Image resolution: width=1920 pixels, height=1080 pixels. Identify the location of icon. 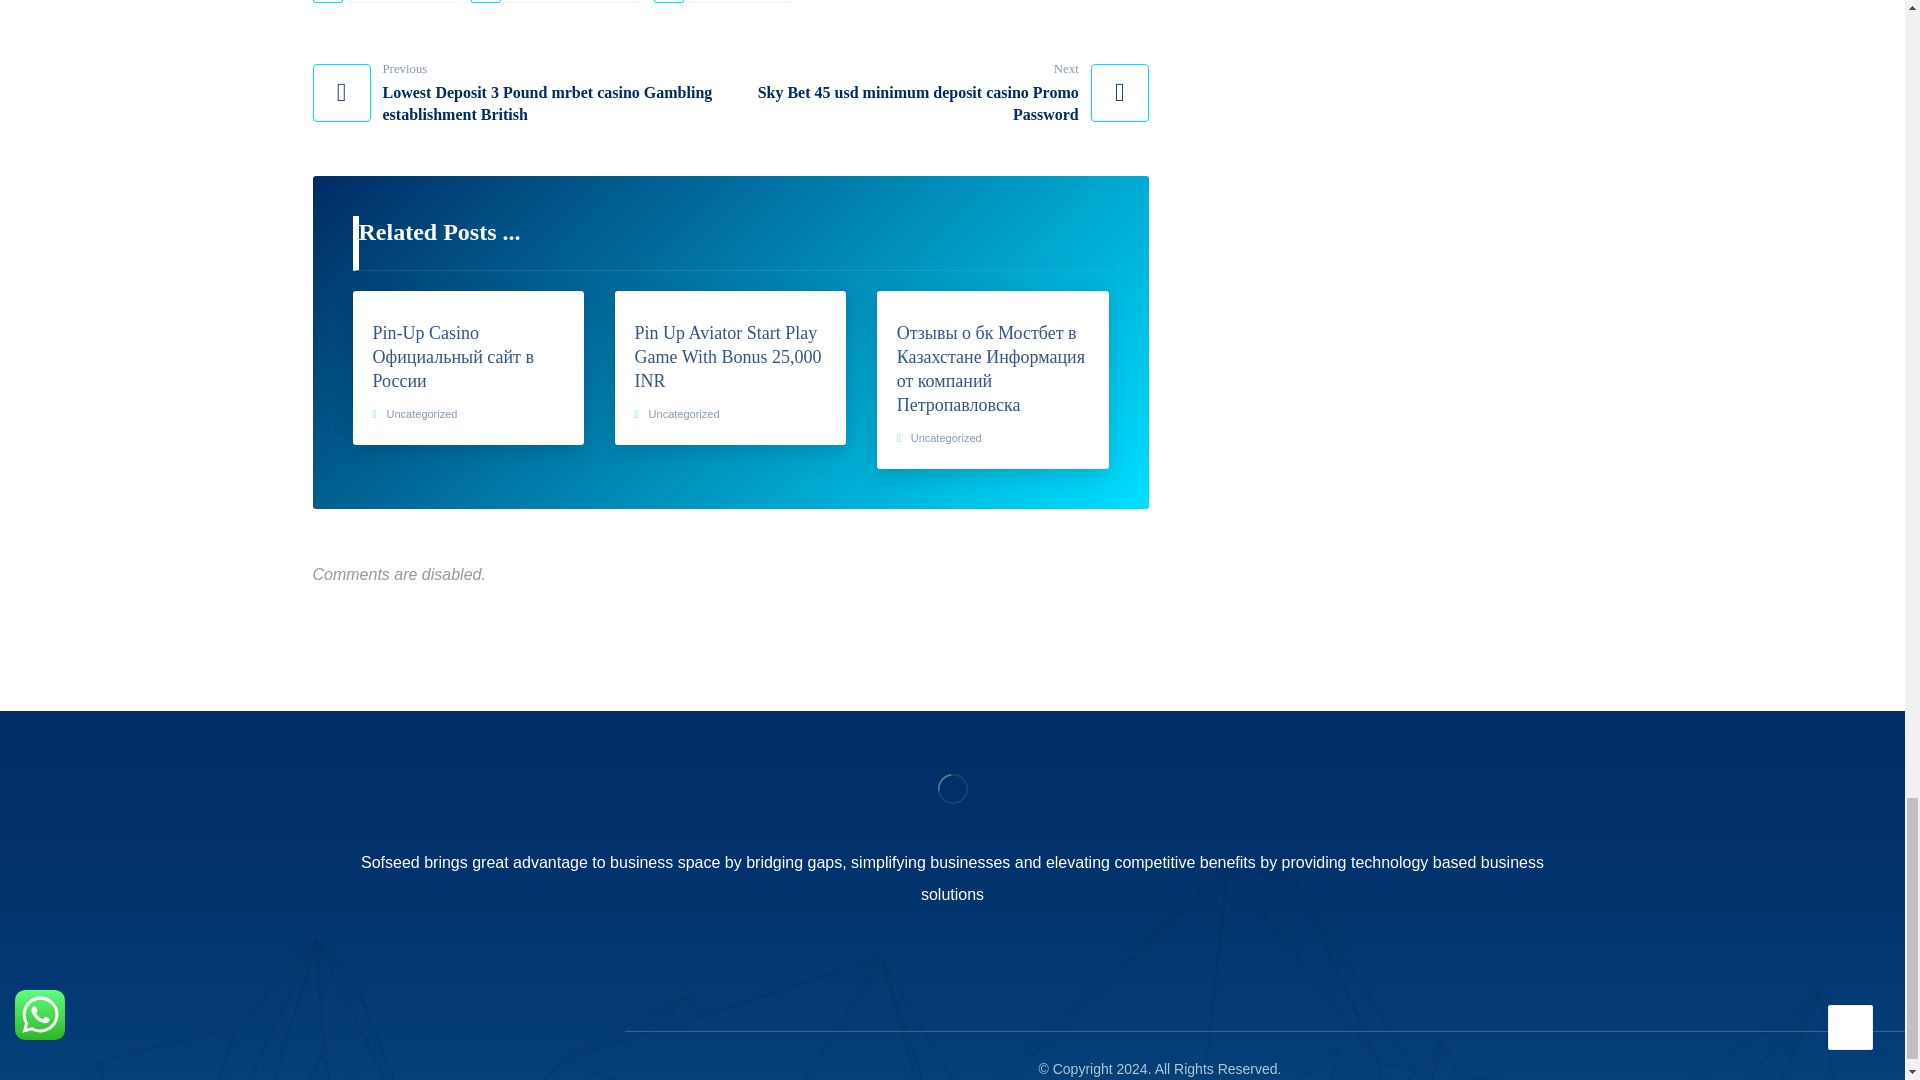
(668, 2).